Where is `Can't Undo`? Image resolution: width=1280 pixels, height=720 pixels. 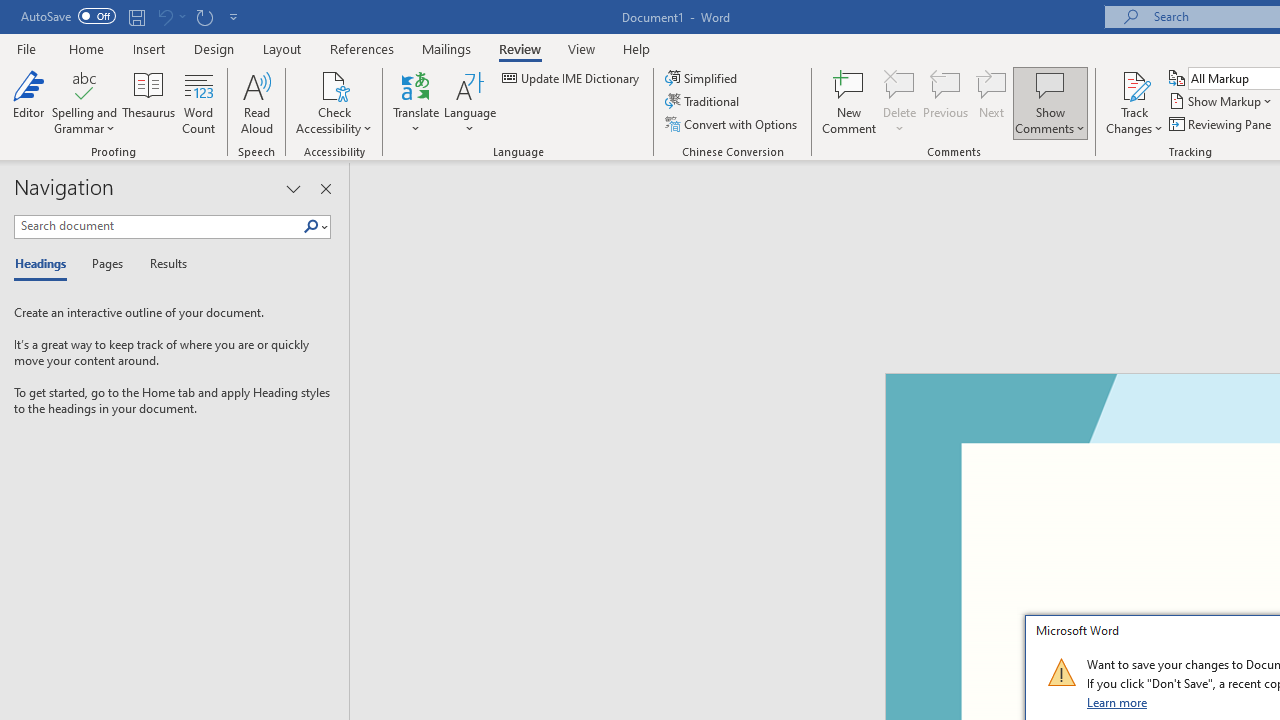 Can't Undo is located at coordinates (170, 16).